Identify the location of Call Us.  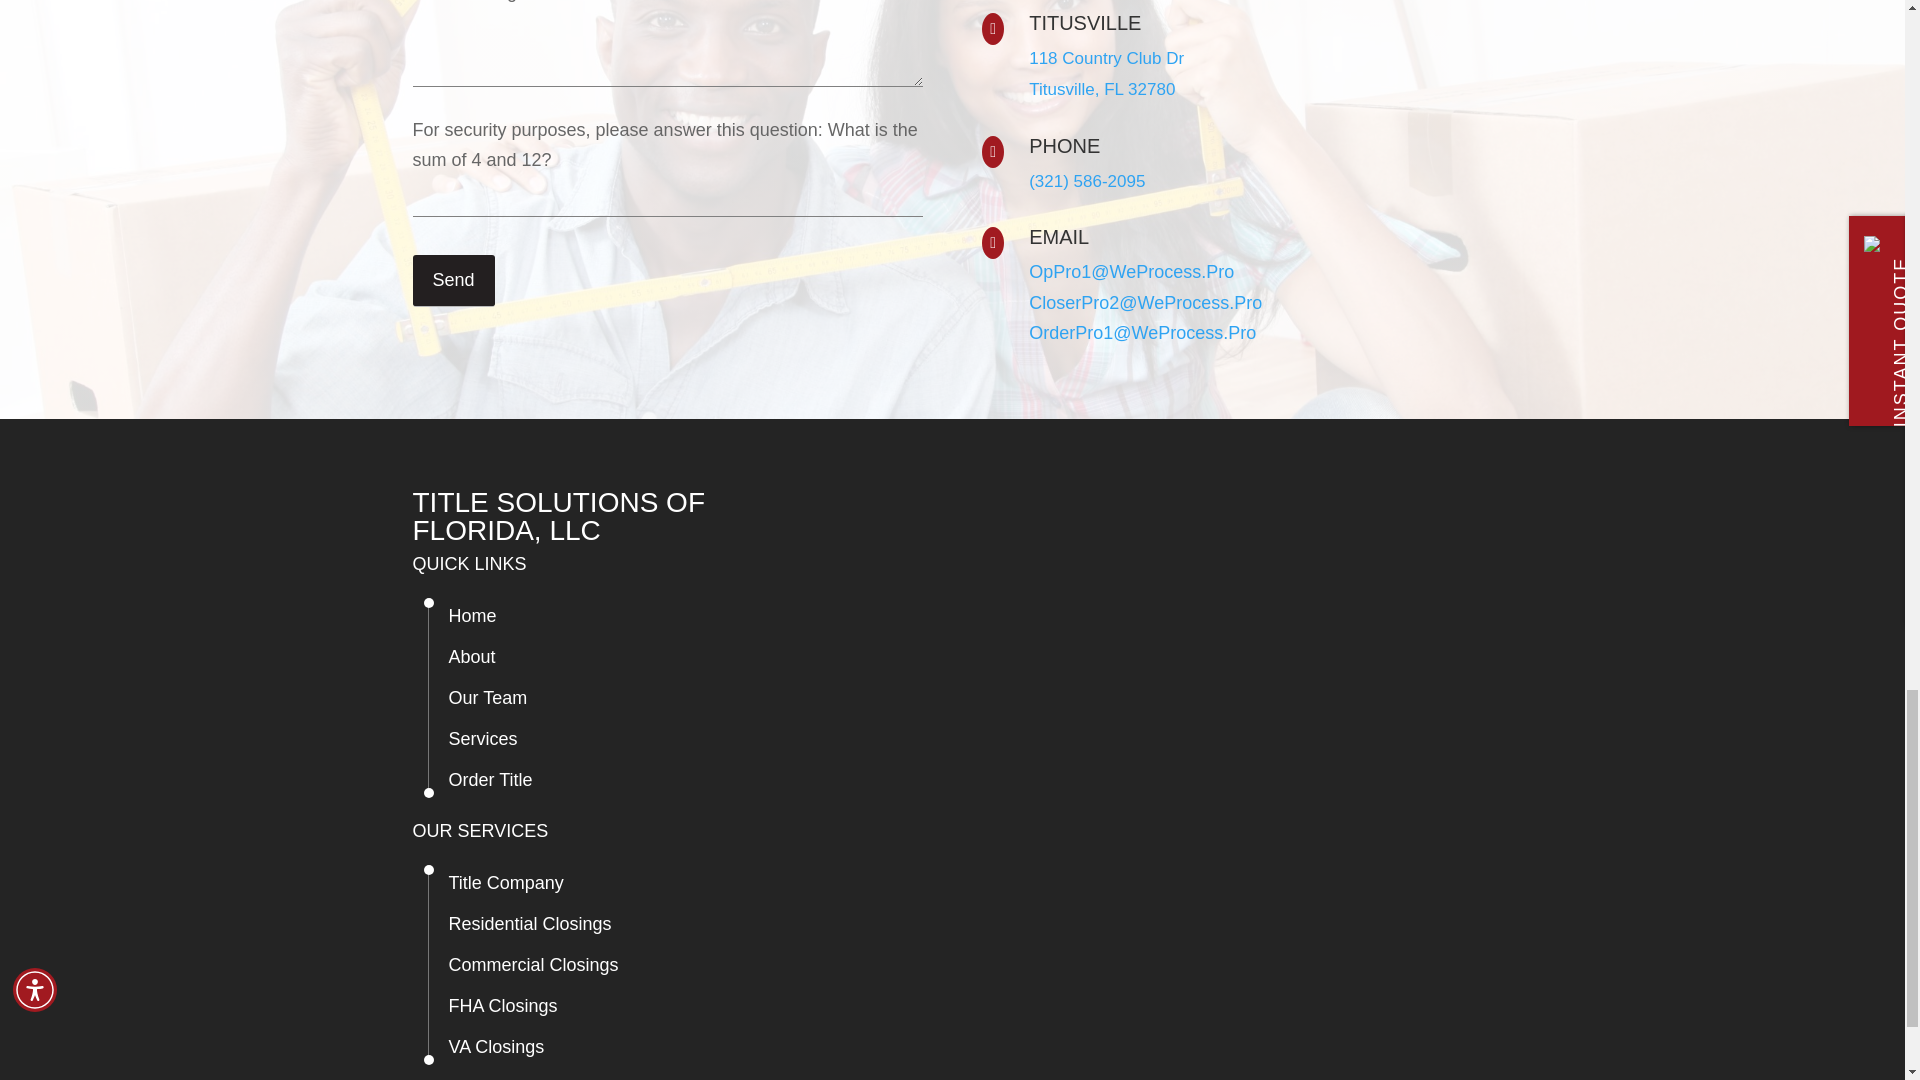
(1086, 181).